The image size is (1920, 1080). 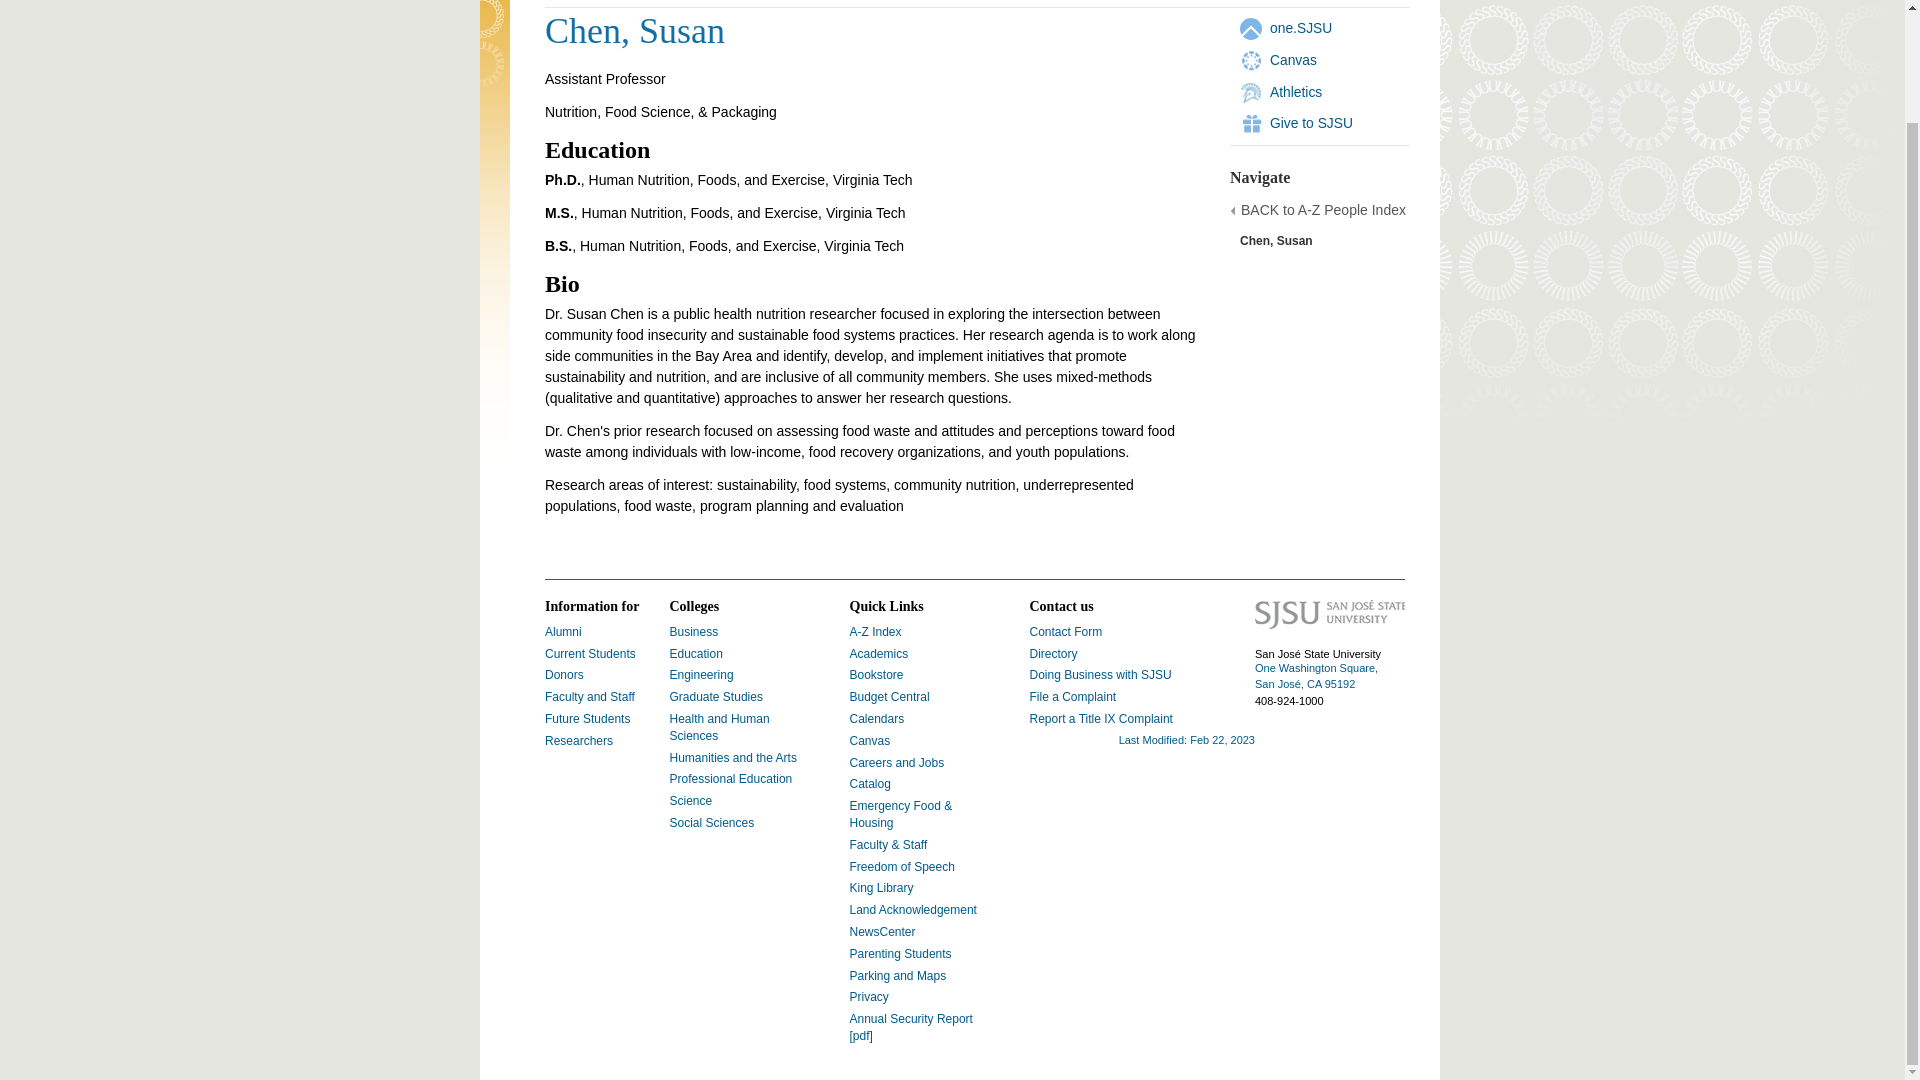 I want to click on Faculty and Staff, so click(x=590, y=697).